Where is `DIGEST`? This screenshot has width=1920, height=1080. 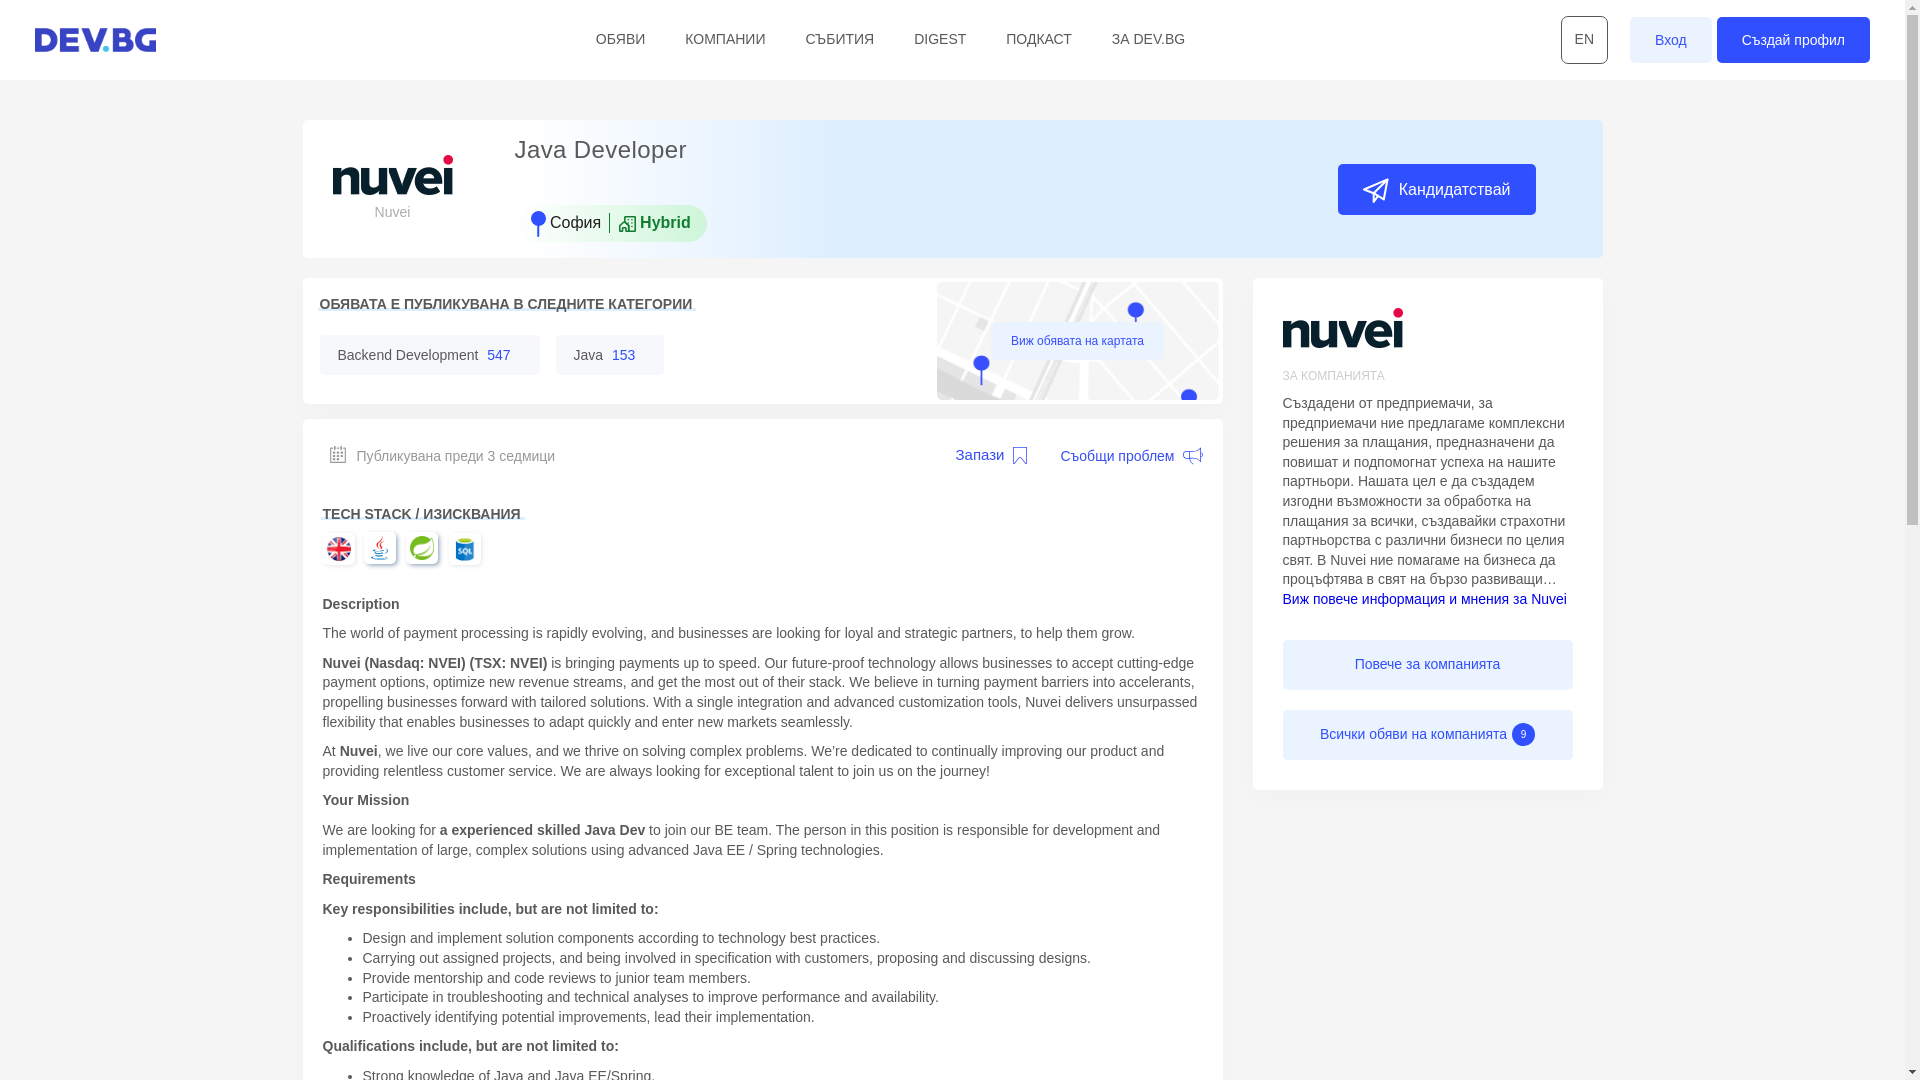
DIGEST is located at coordinates (939, 38).